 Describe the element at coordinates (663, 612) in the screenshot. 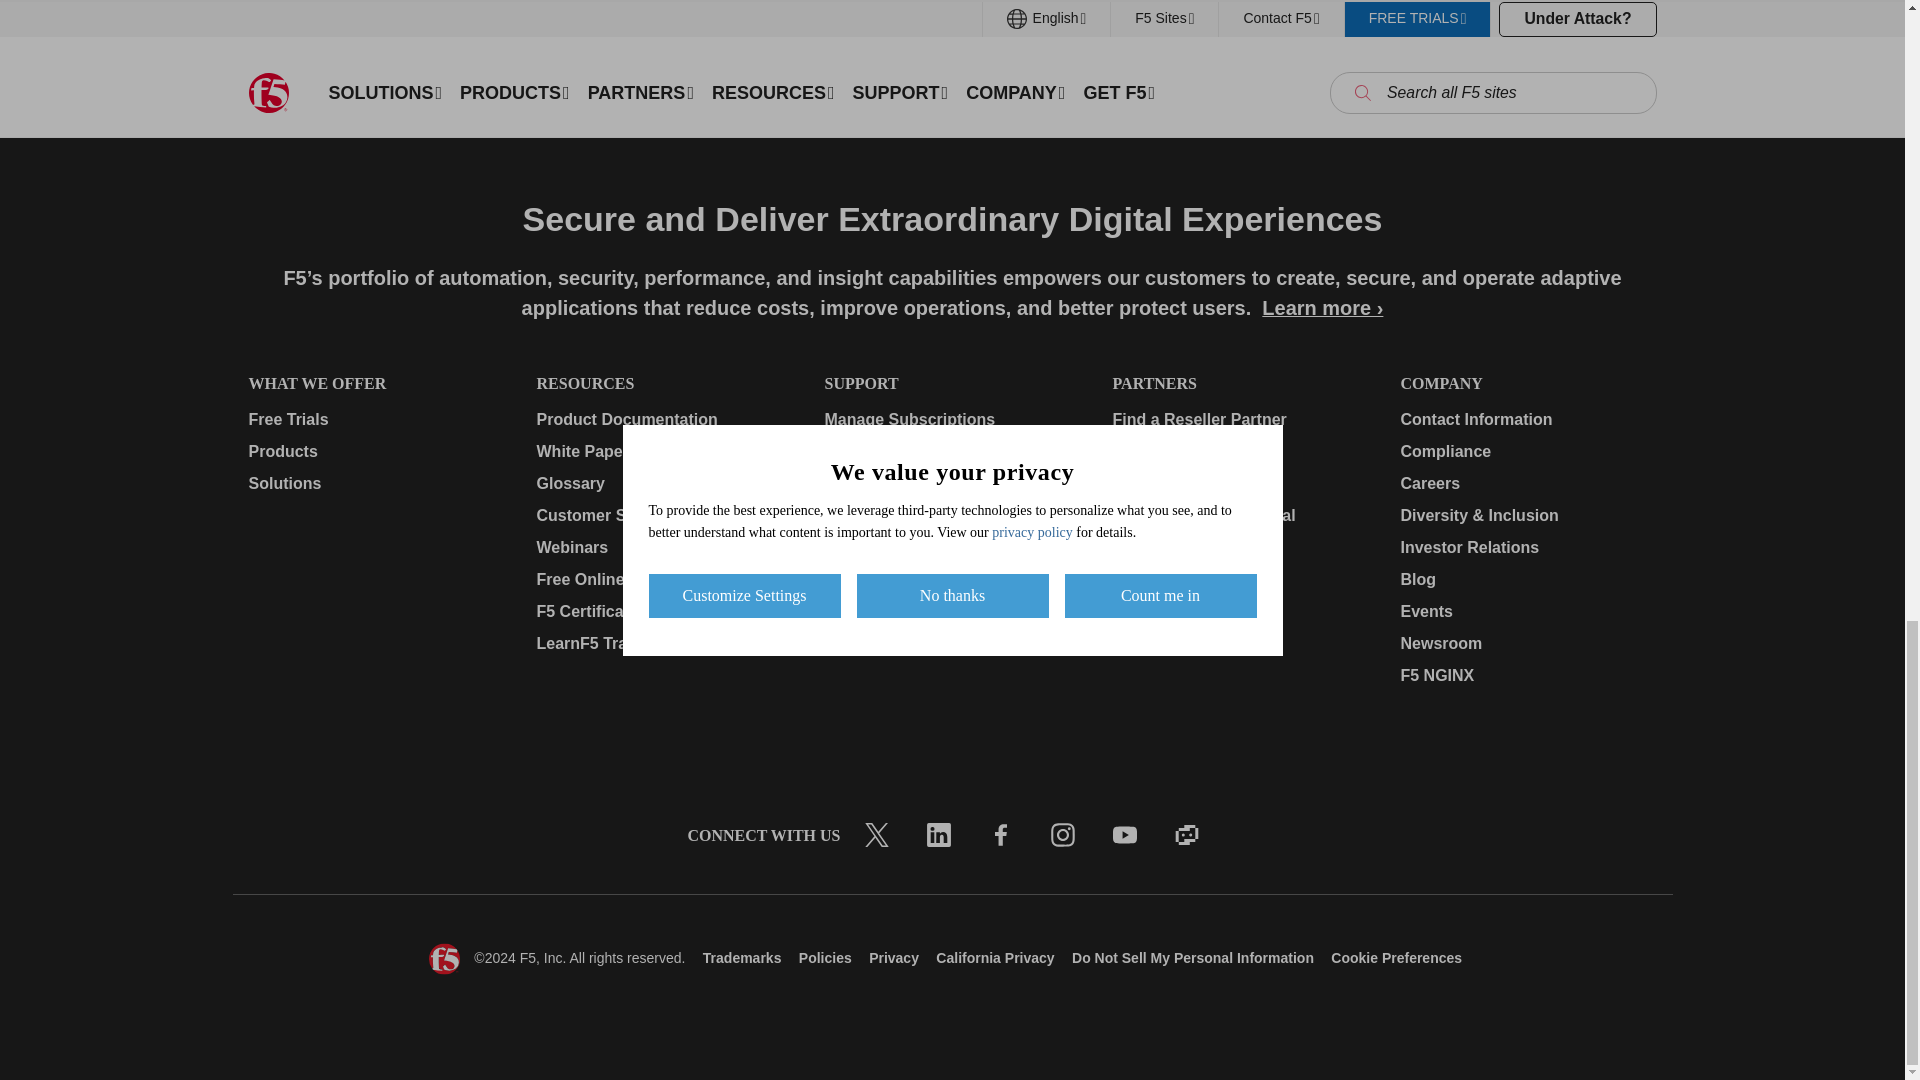

I see `F5 Certification` at that location.